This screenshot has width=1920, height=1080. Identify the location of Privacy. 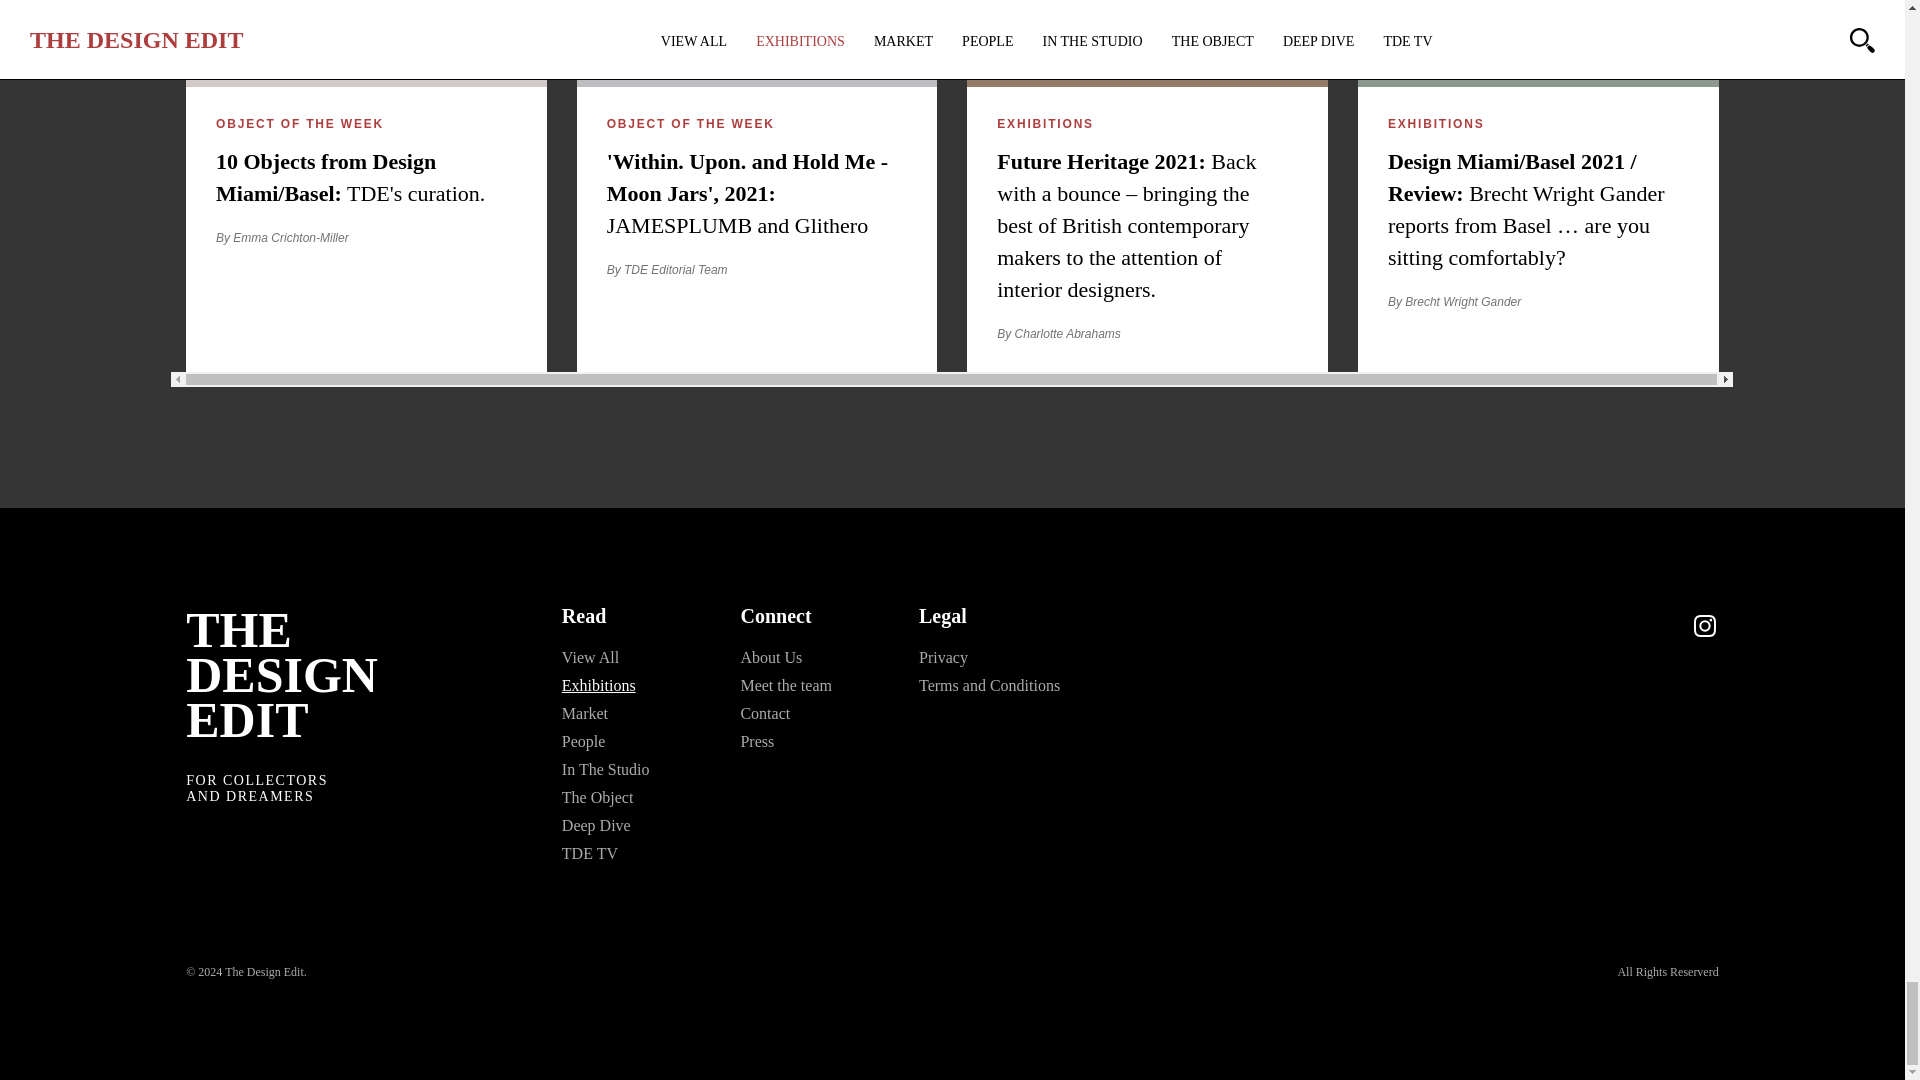
(943, 658).